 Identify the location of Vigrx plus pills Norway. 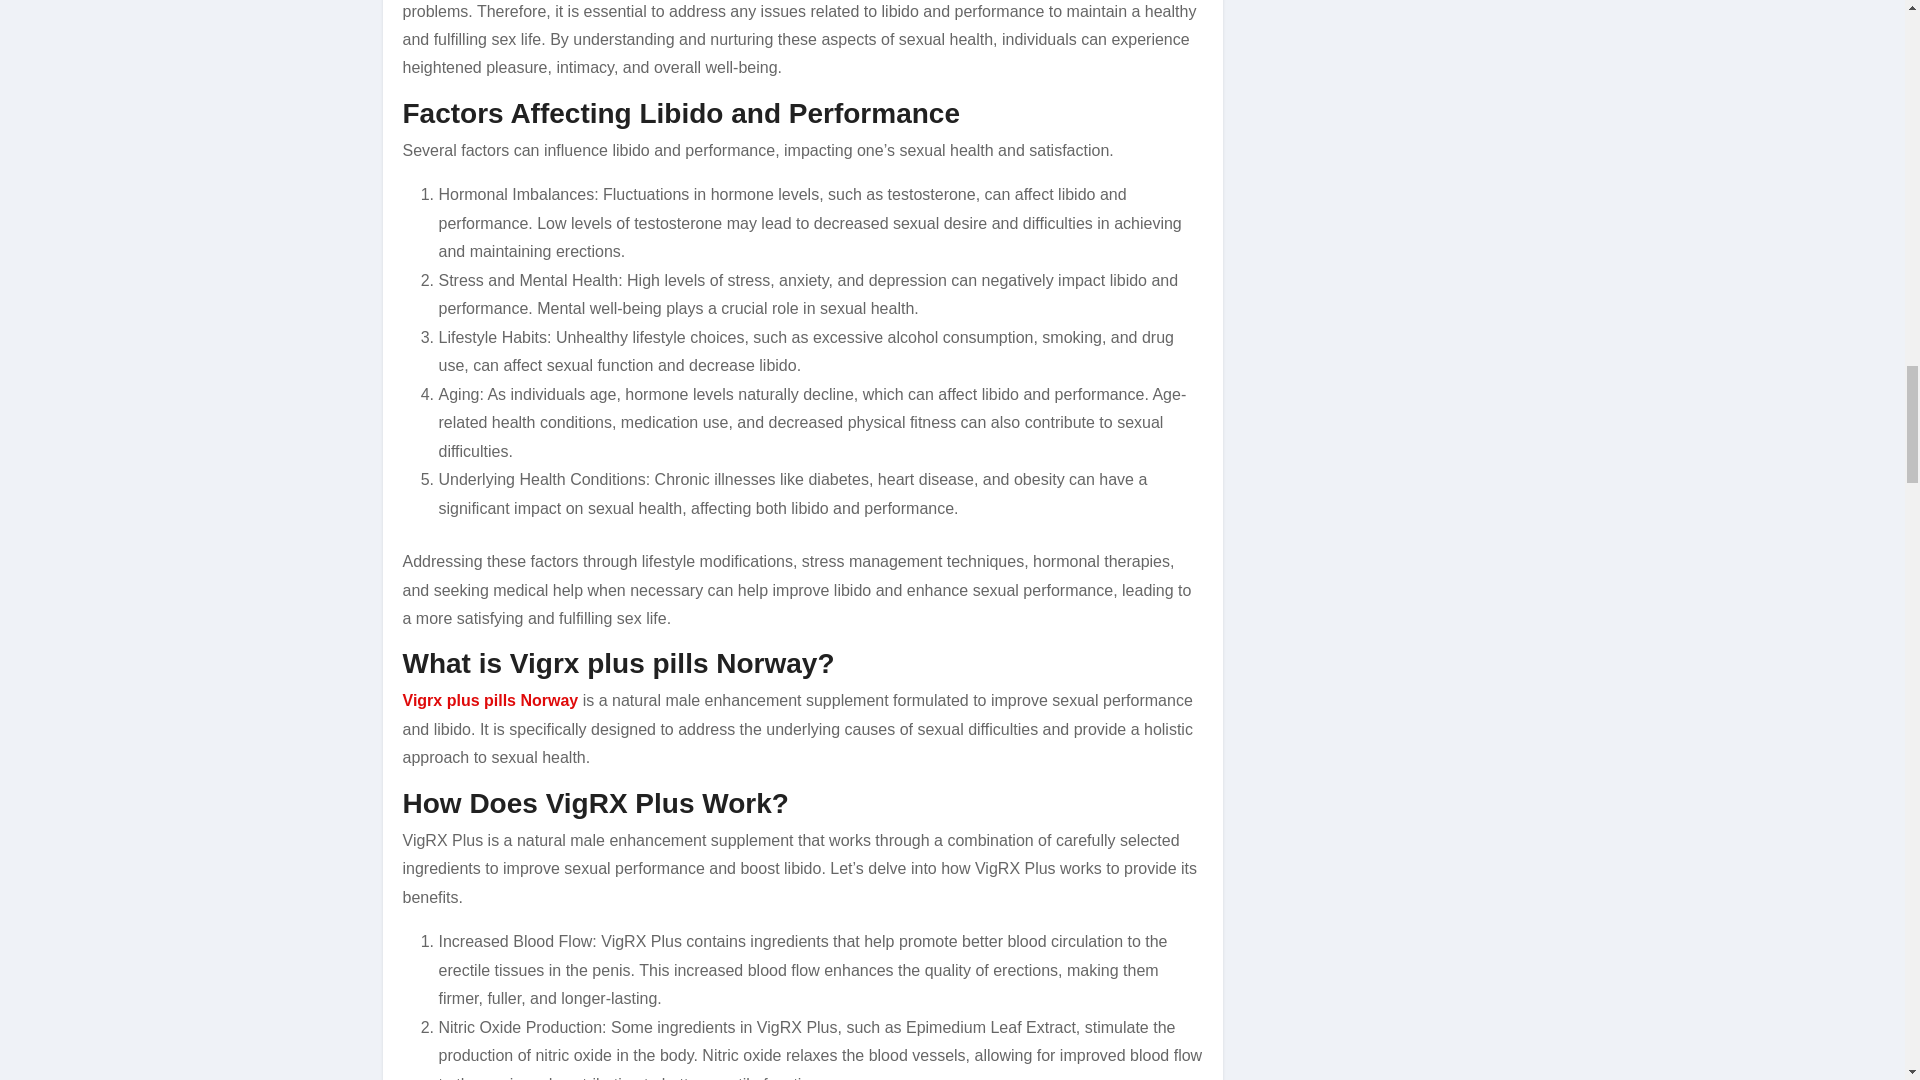
(489, 700).